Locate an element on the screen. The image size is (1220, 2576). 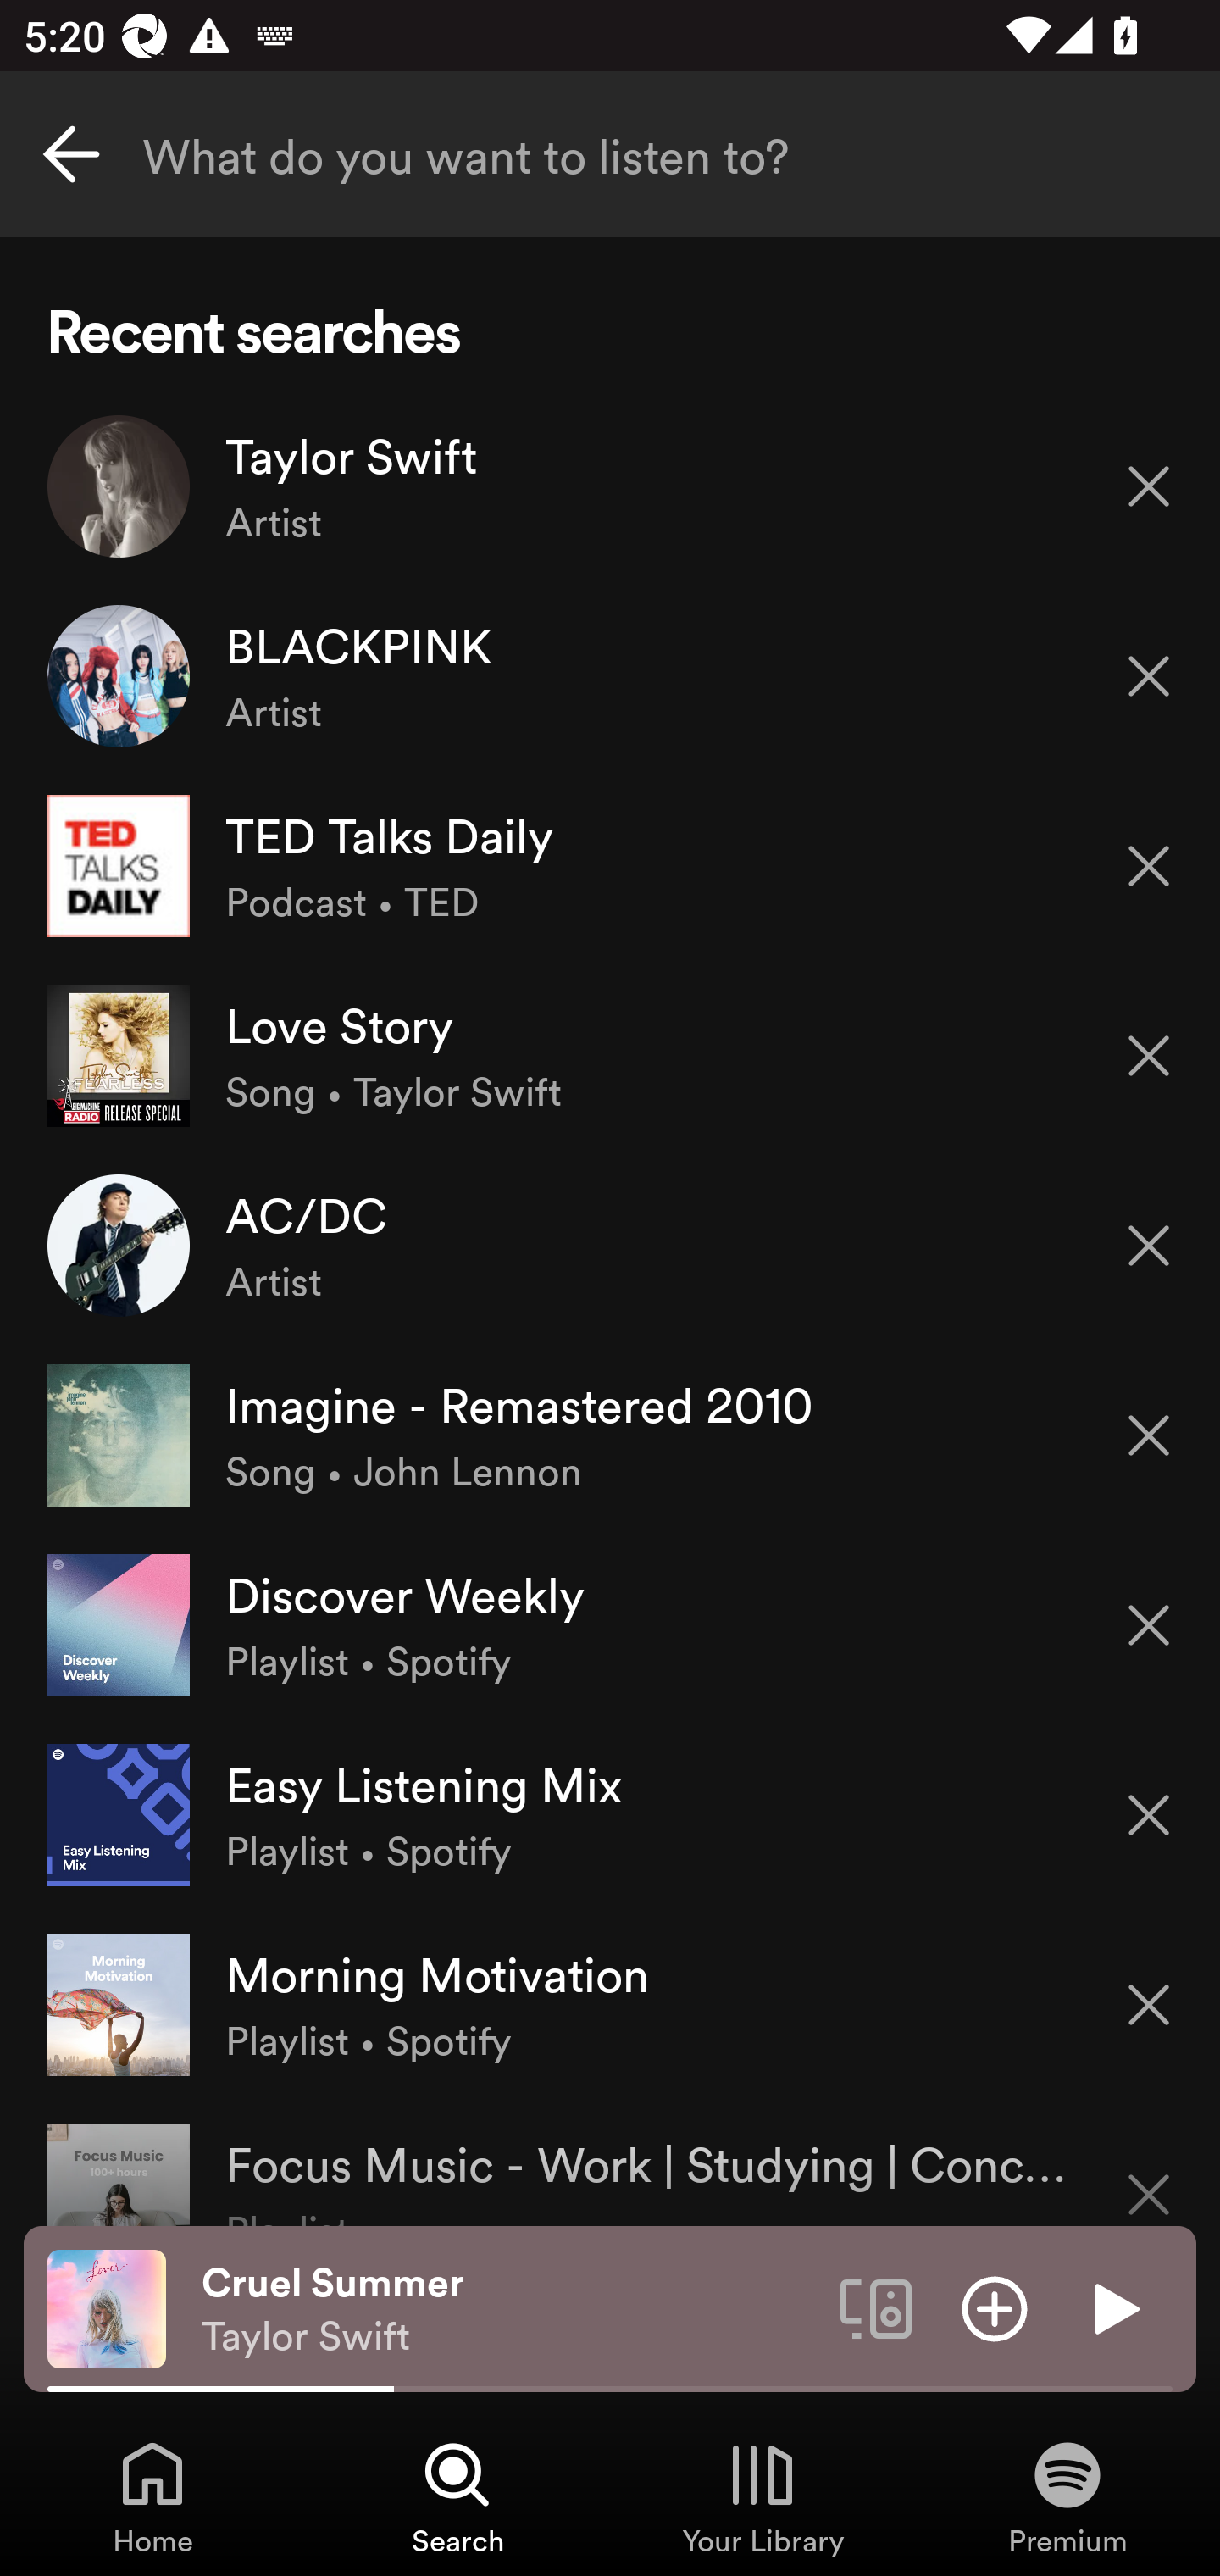
Premium, Tab 4 of 4 Premium Premium is located at coordinates (1067, 2496).